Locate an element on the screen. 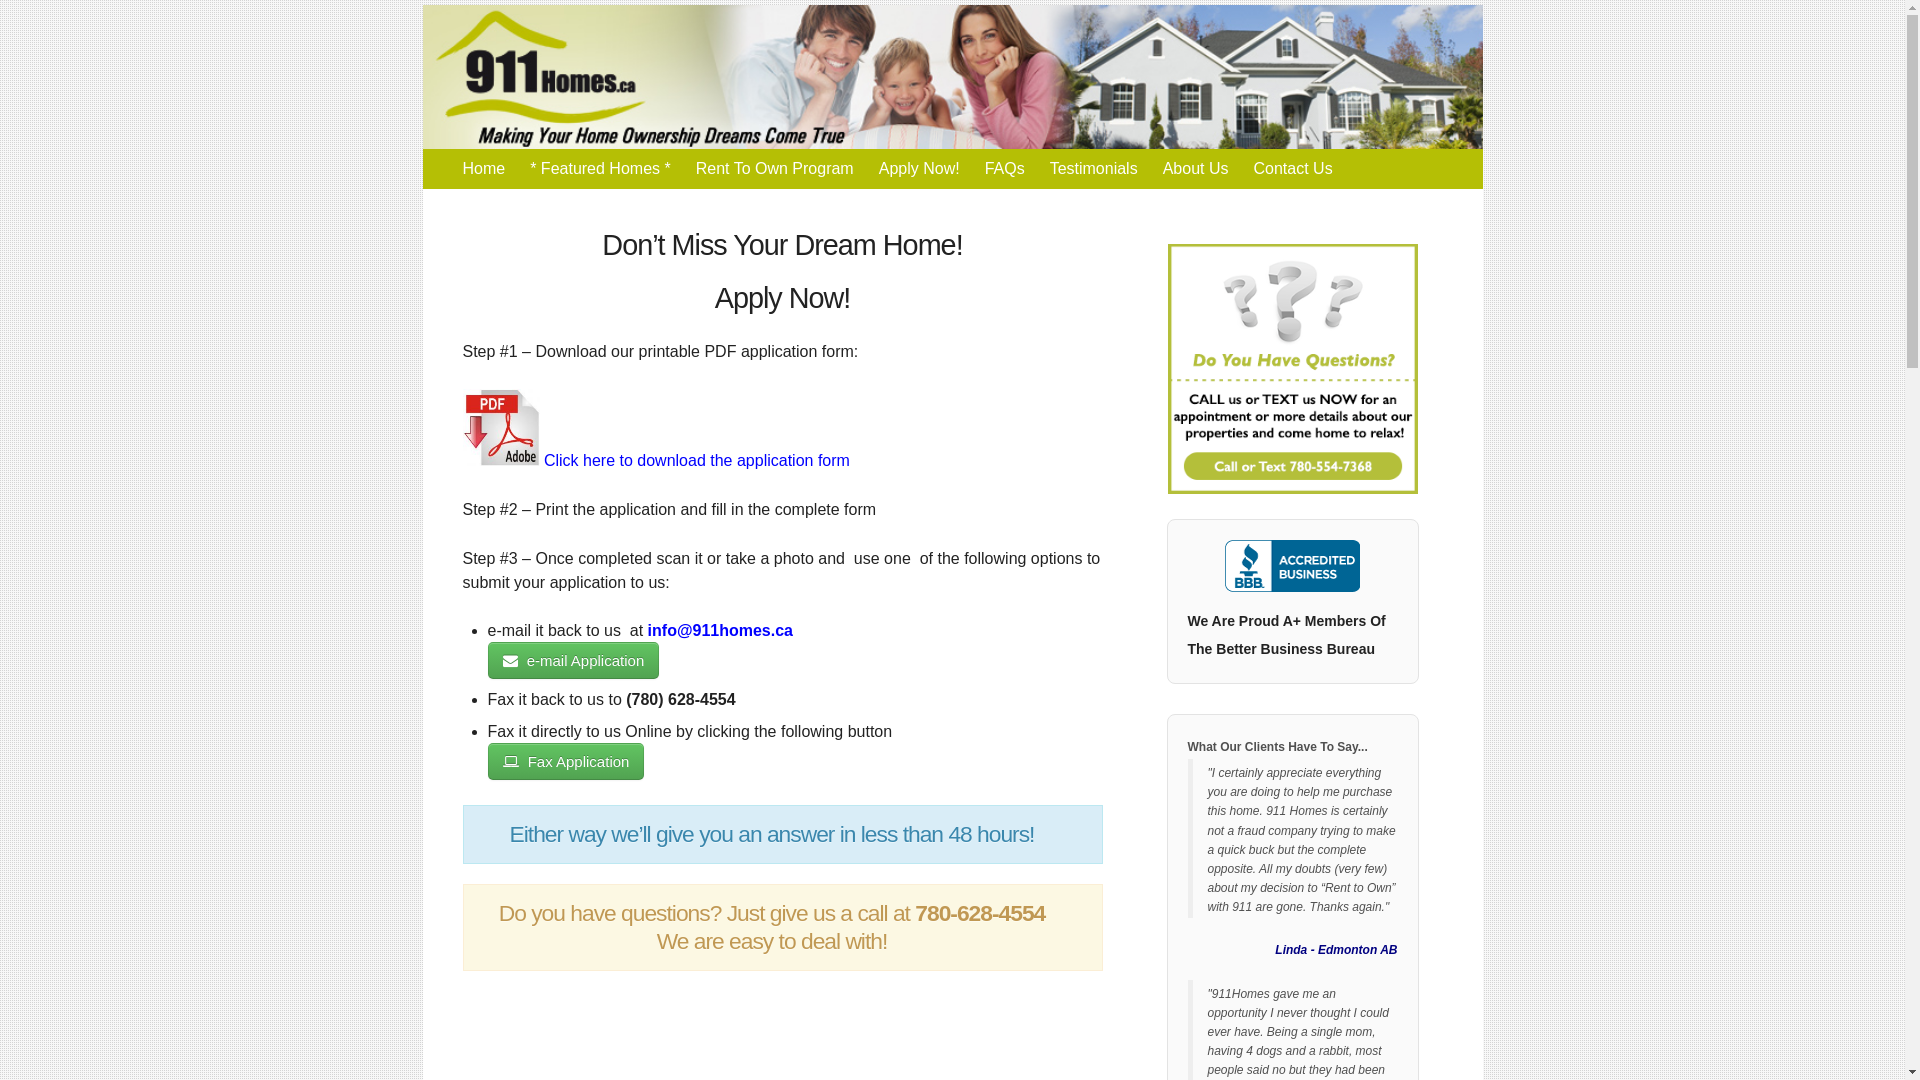  Fax Application is located at coordinates (566, 762).